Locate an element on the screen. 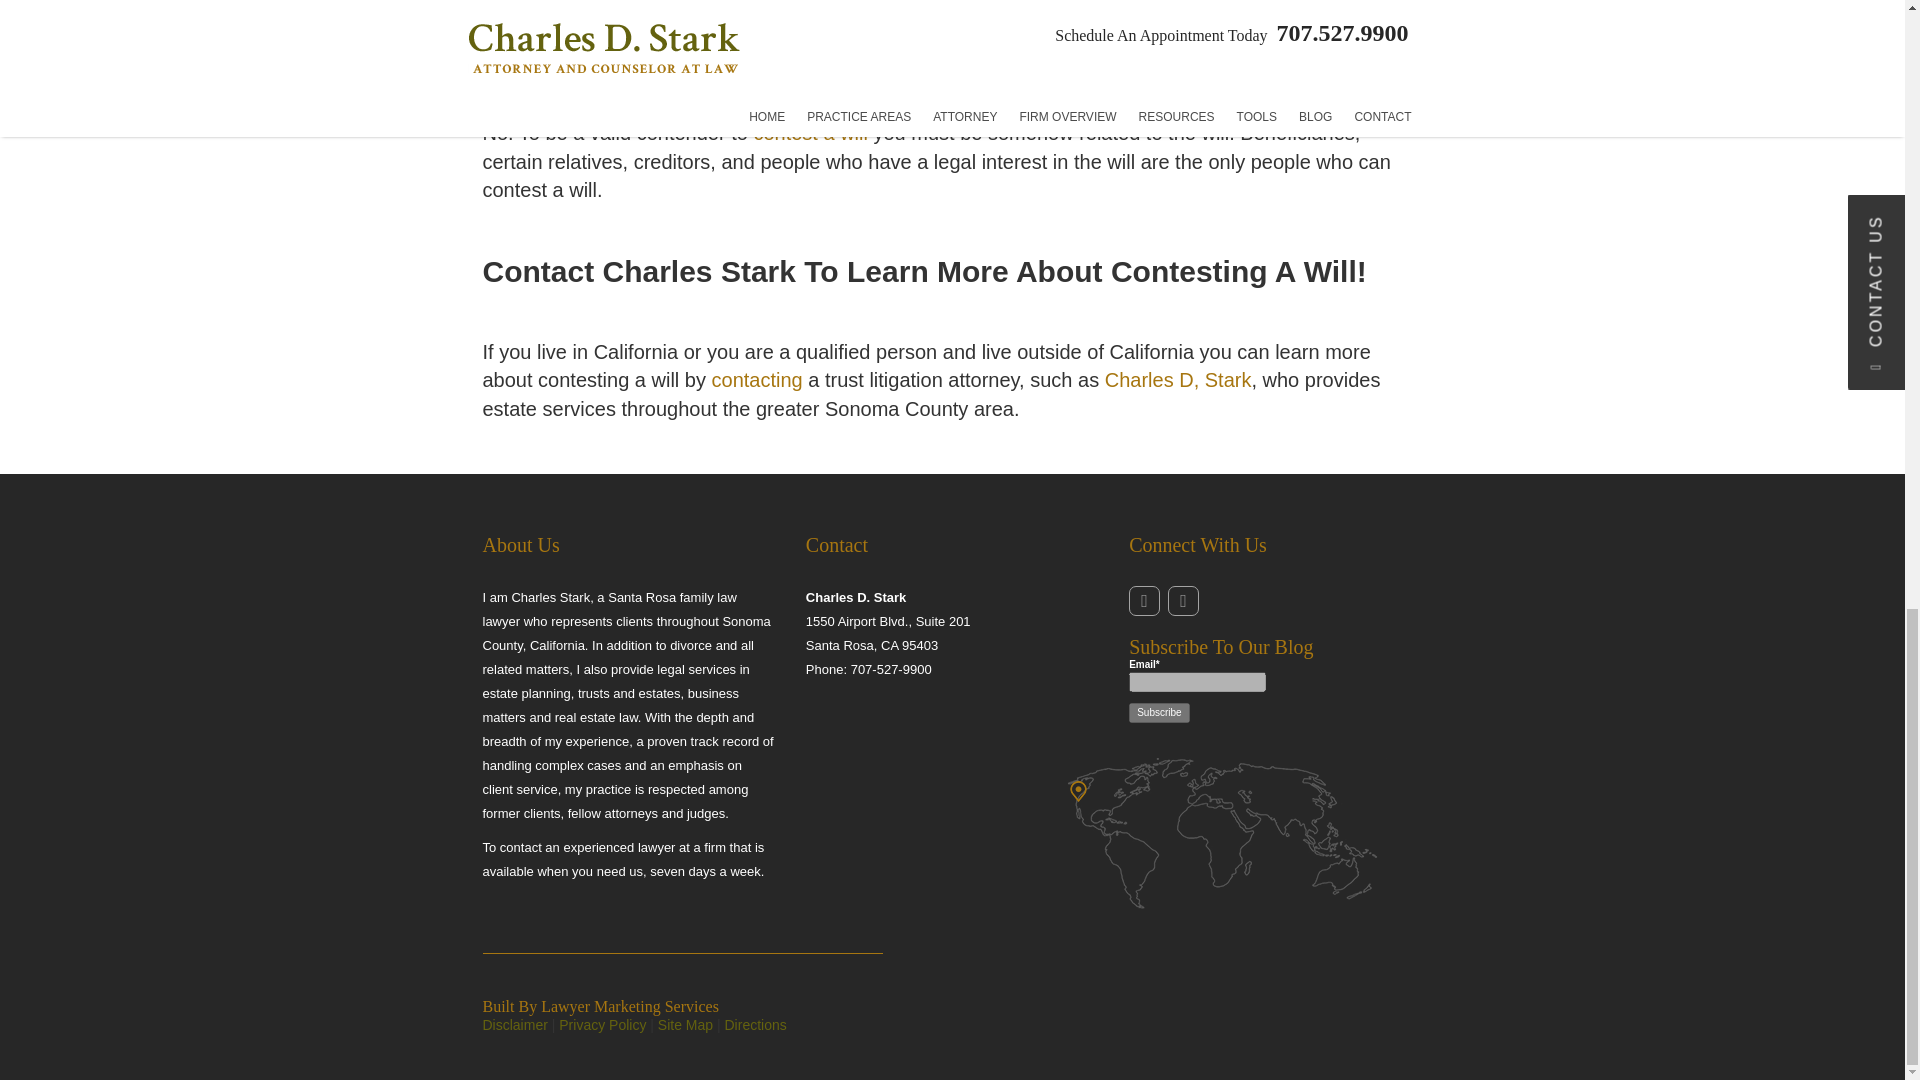 This screenshot has height=1080, width=1920. Disclaimer is located at coordinates (514, 1024).